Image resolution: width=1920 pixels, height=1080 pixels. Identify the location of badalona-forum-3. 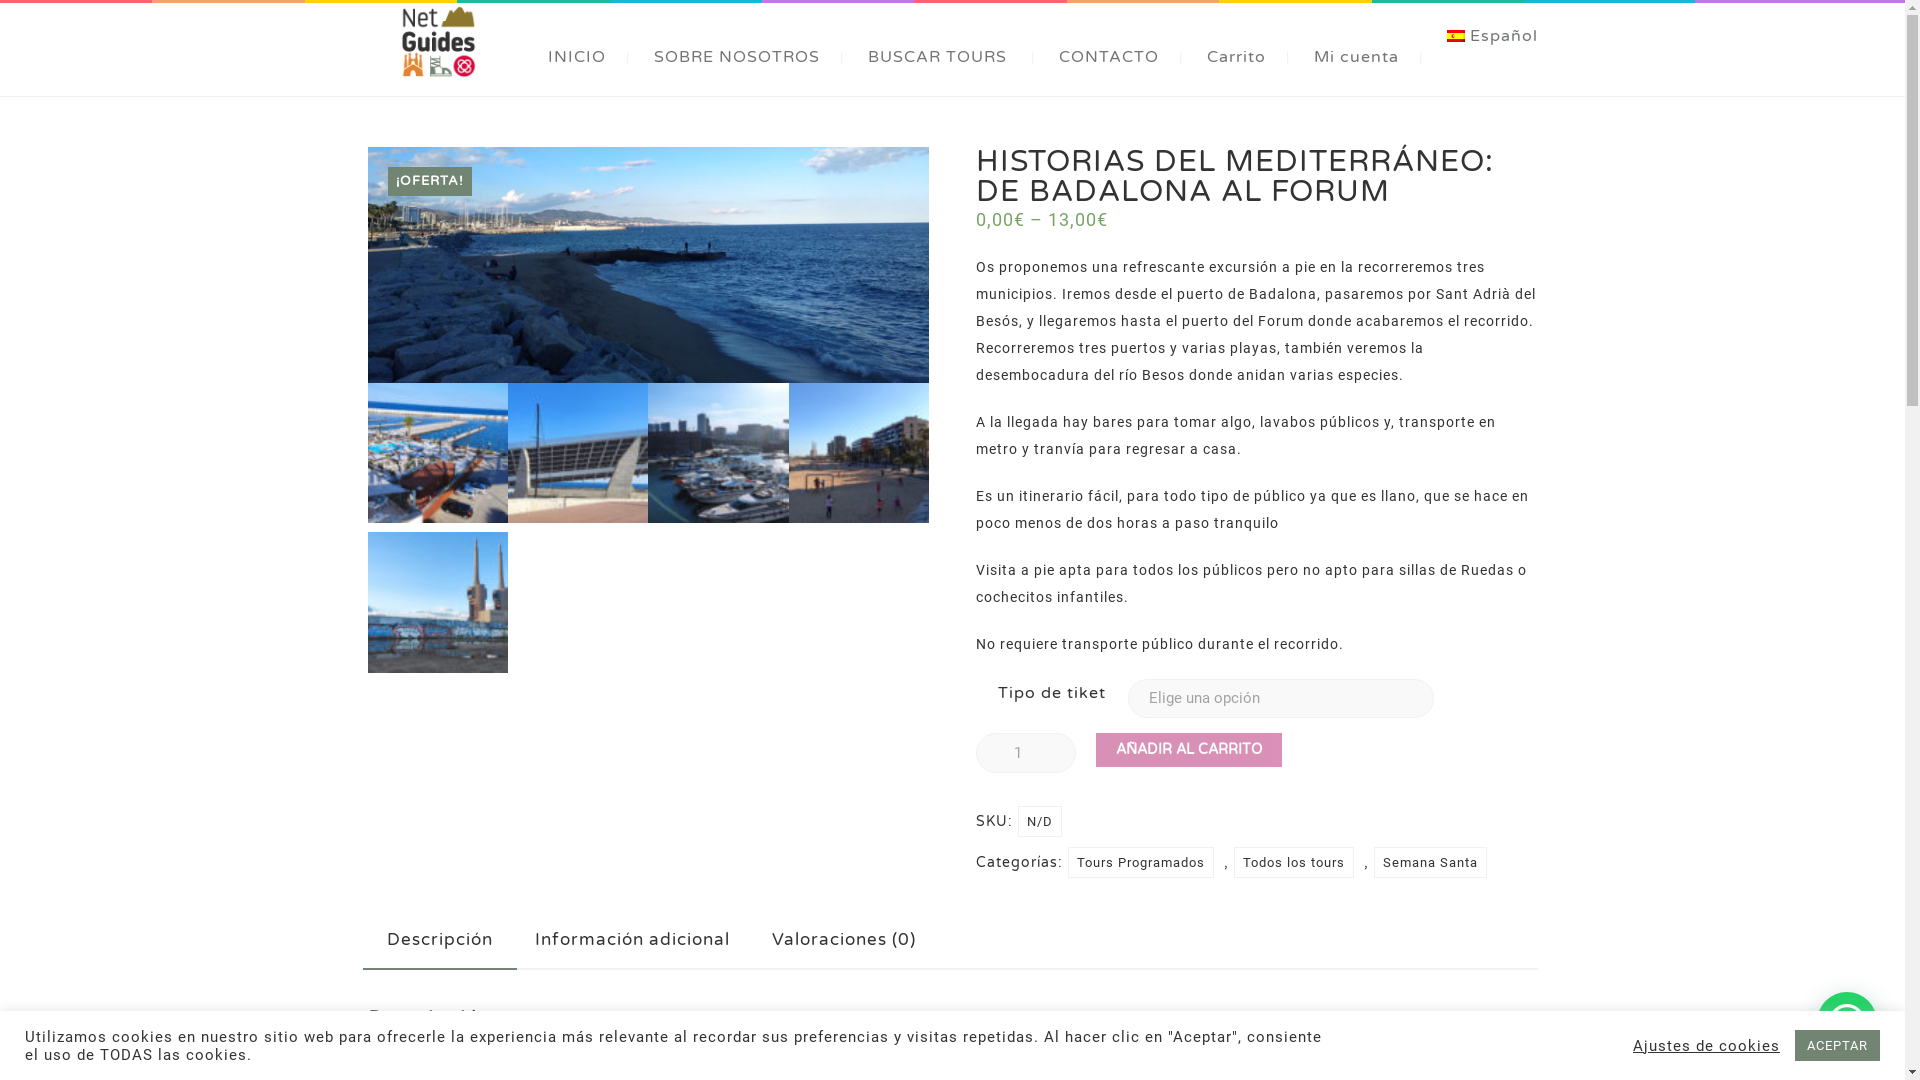
(718, 453).